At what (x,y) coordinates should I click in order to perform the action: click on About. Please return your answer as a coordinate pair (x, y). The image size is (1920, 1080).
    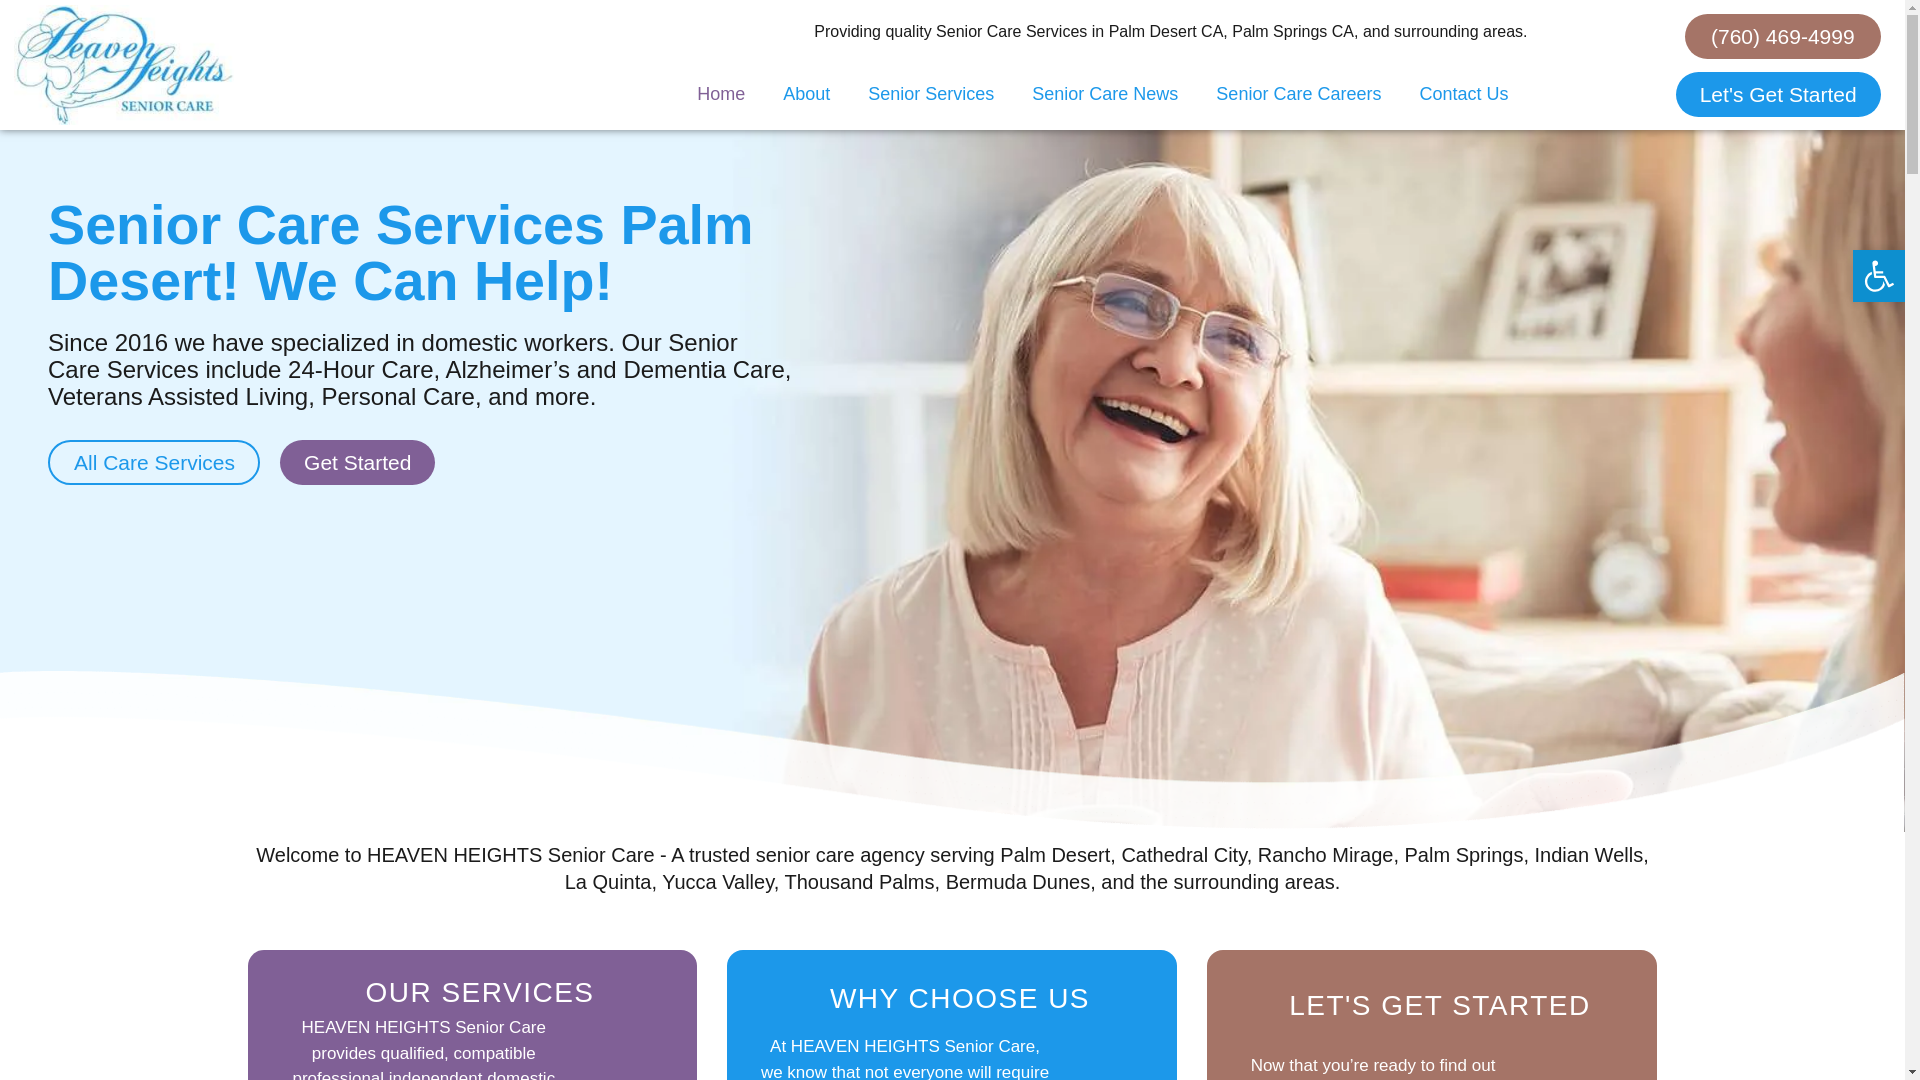
    Looking at the image, I should click on (806, 93).